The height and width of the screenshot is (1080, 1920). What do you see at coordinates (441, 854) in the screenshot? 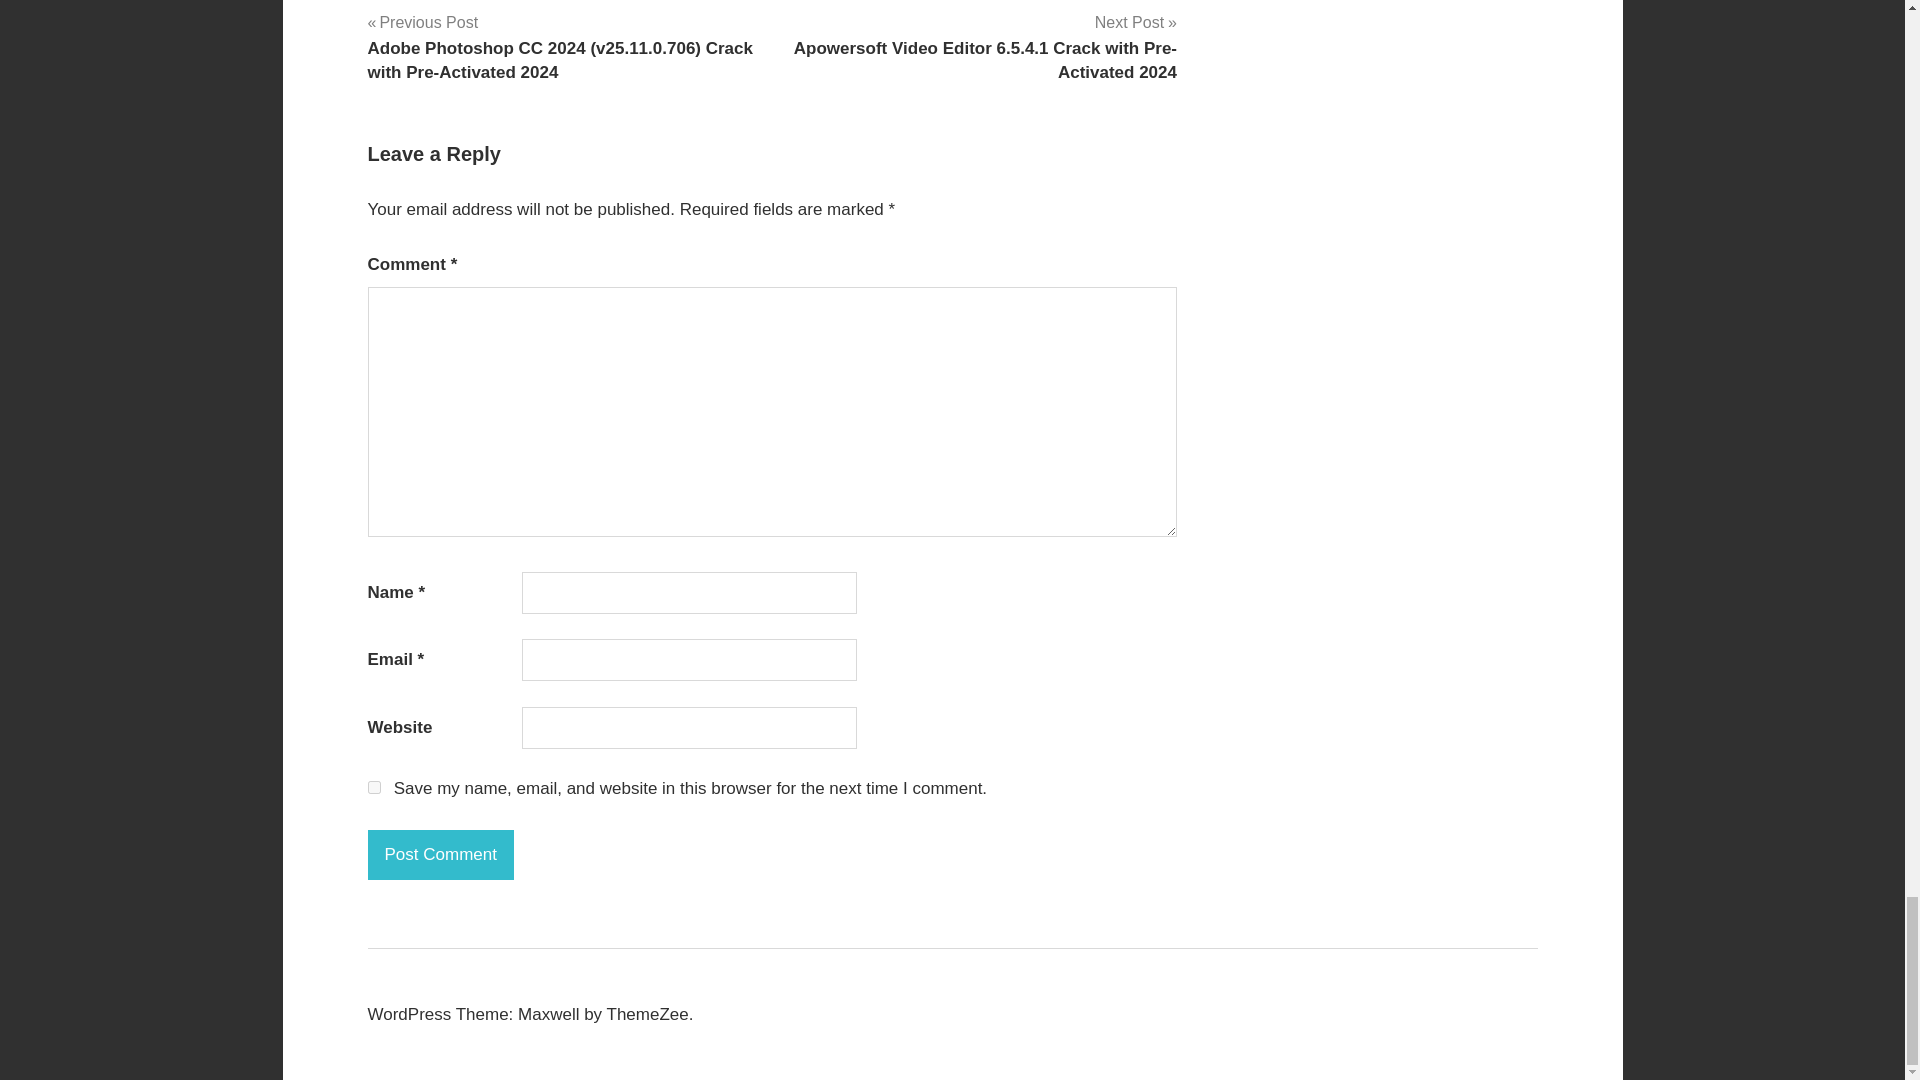
I see `Post Comment` at bounding box center [441, 854].